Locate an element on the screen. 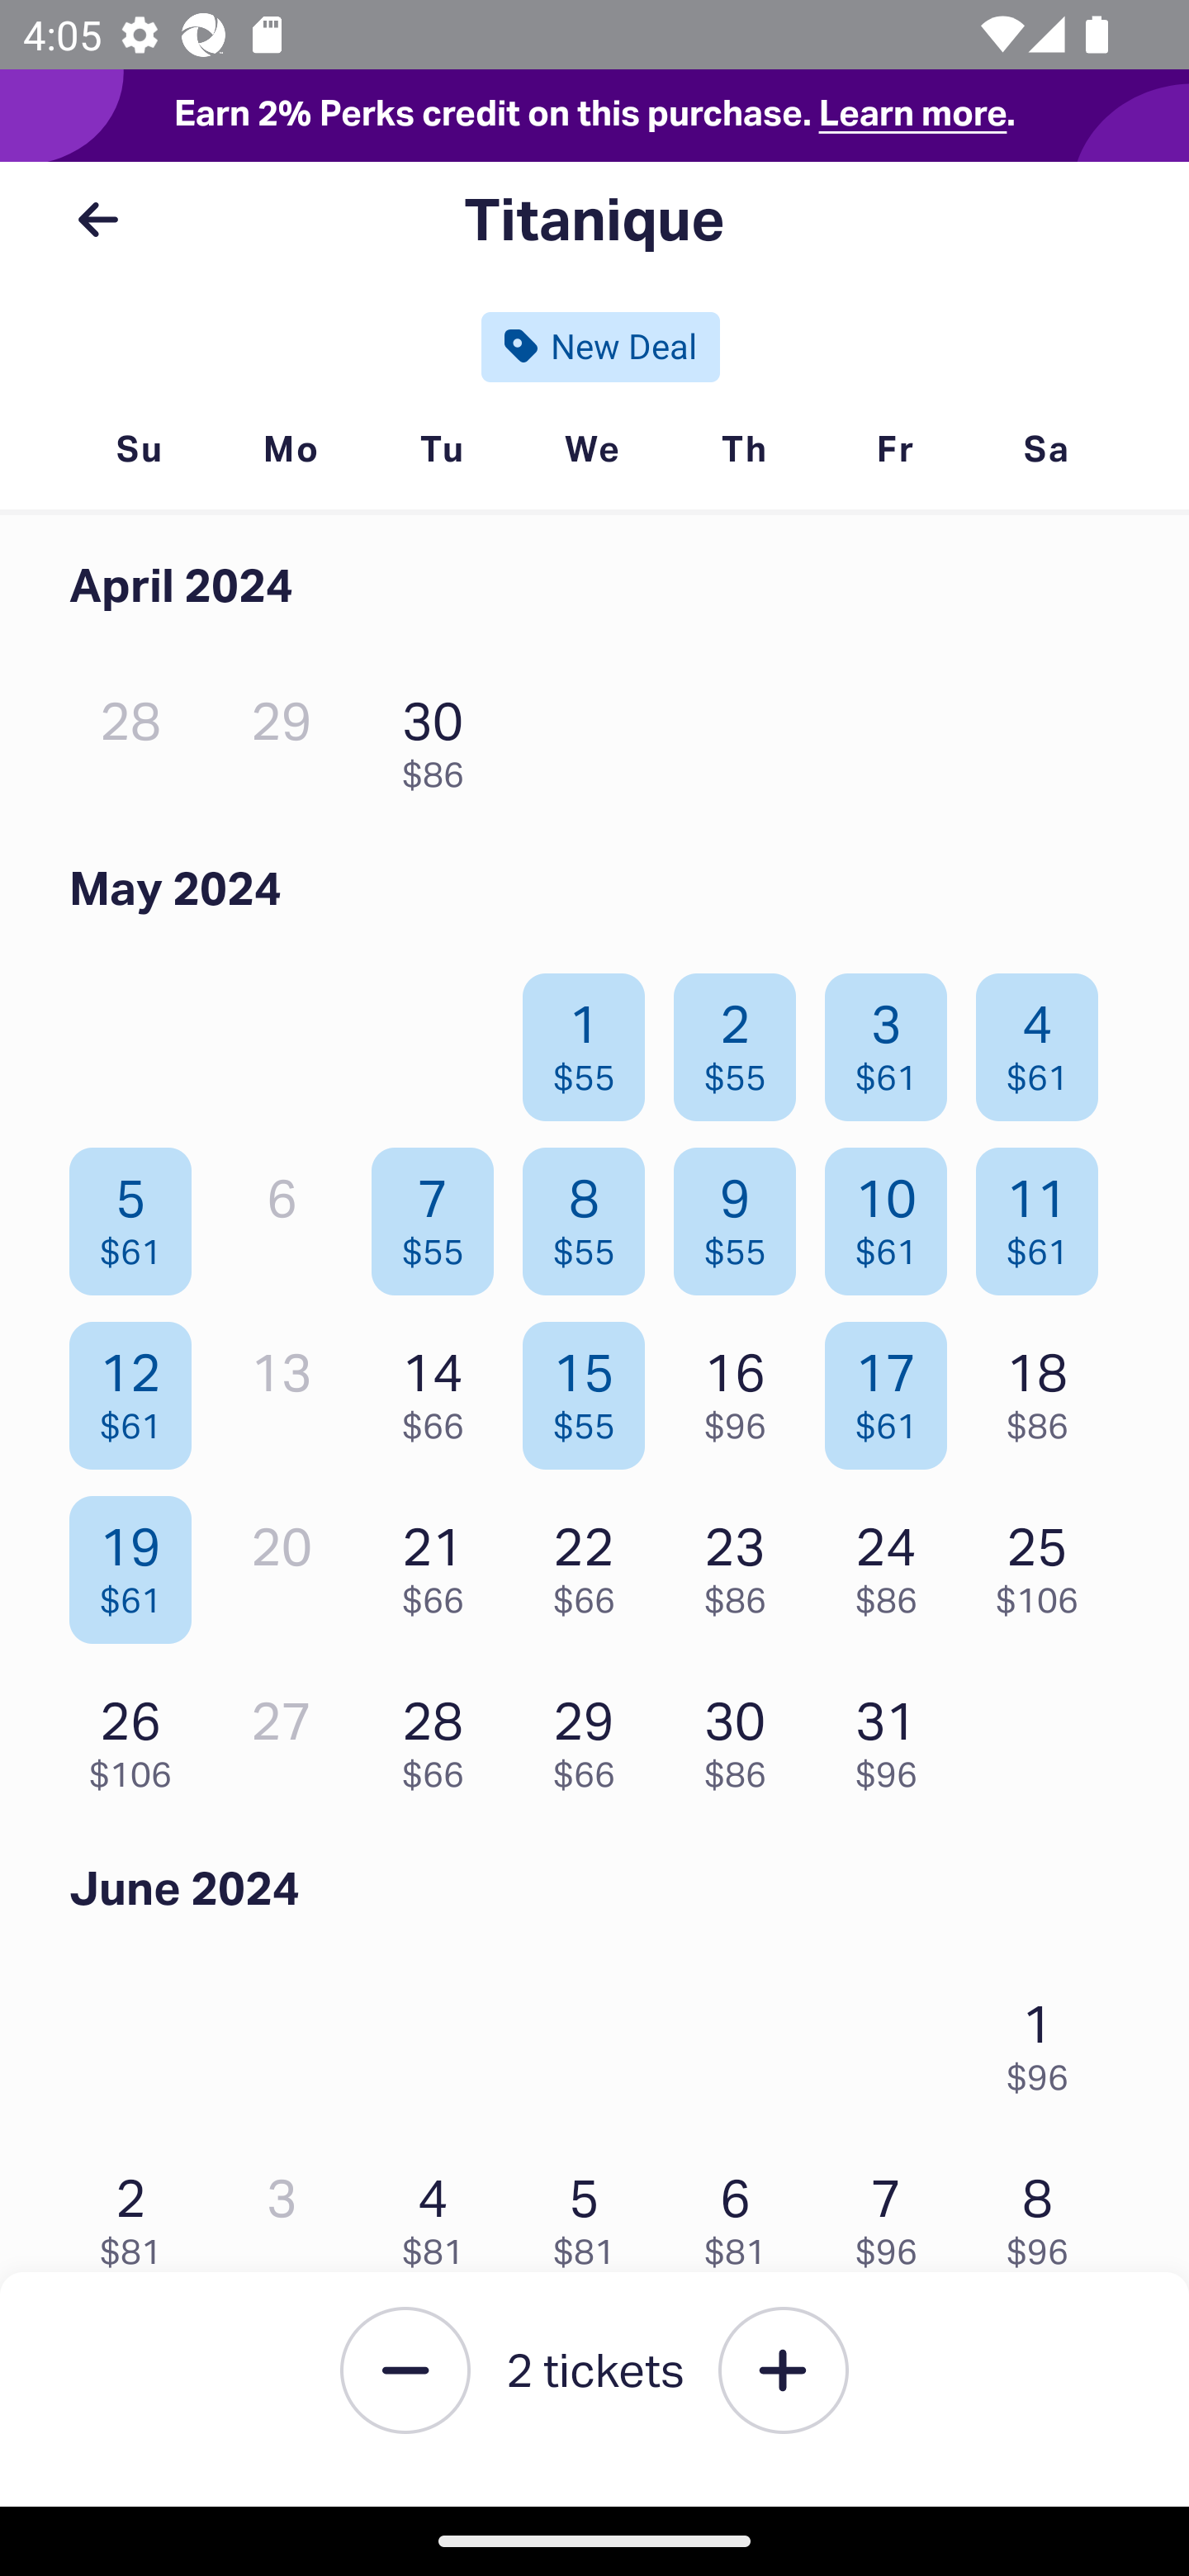 The image size is (1189, 2576). 2 $81 is located at coordinates (139, 2214).